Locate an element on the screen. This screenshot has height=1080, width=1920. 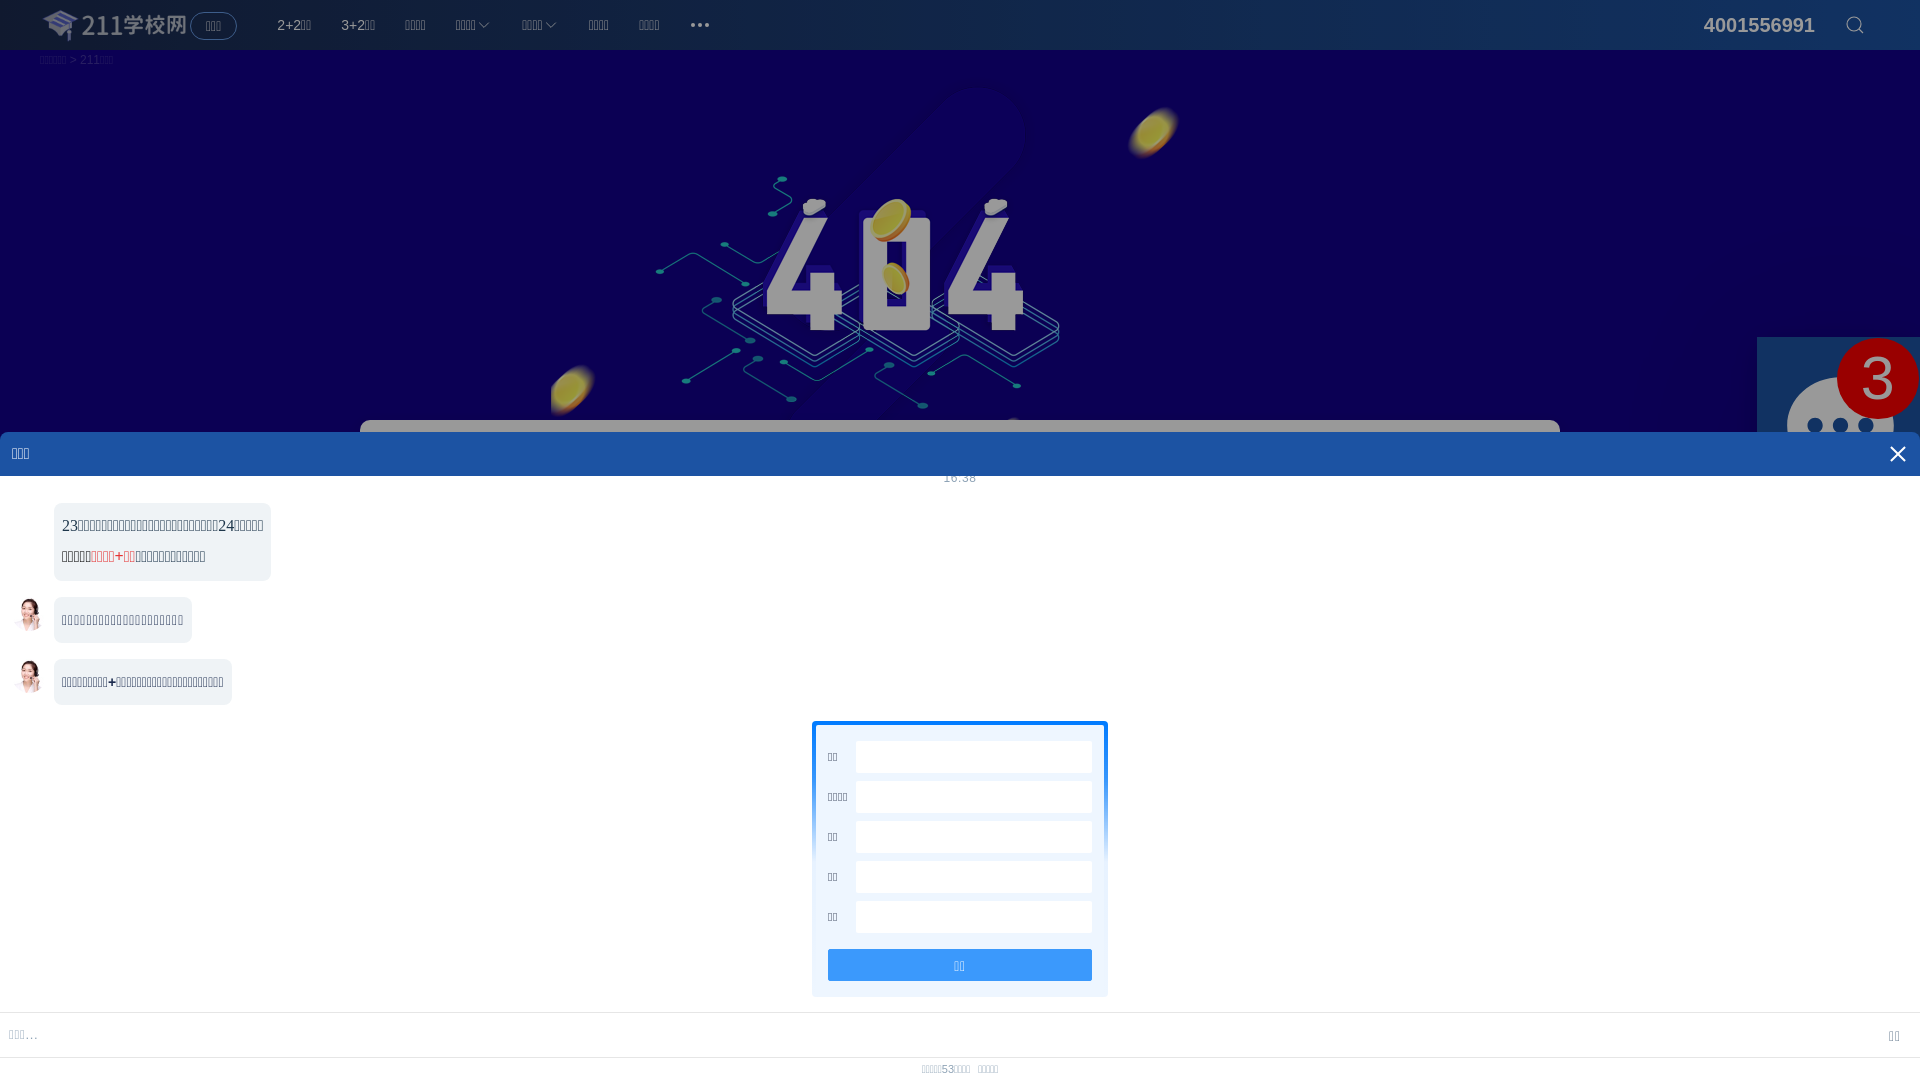
2+2 is located at coordinates (520, 618).